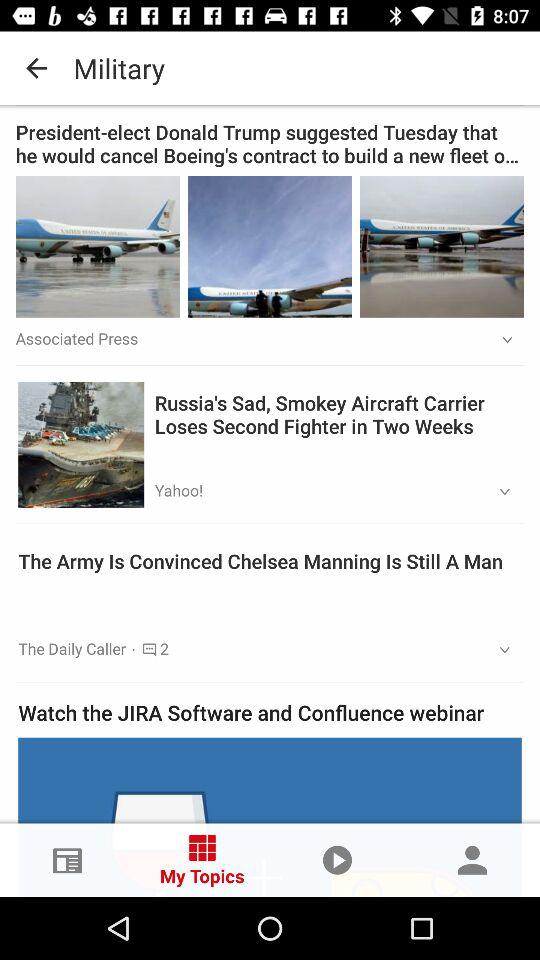 This screenshot has height=960, width=540. Describe the element at coordinates (270, 712) in the screenshot. I see `tap watch the jira app` at that location.